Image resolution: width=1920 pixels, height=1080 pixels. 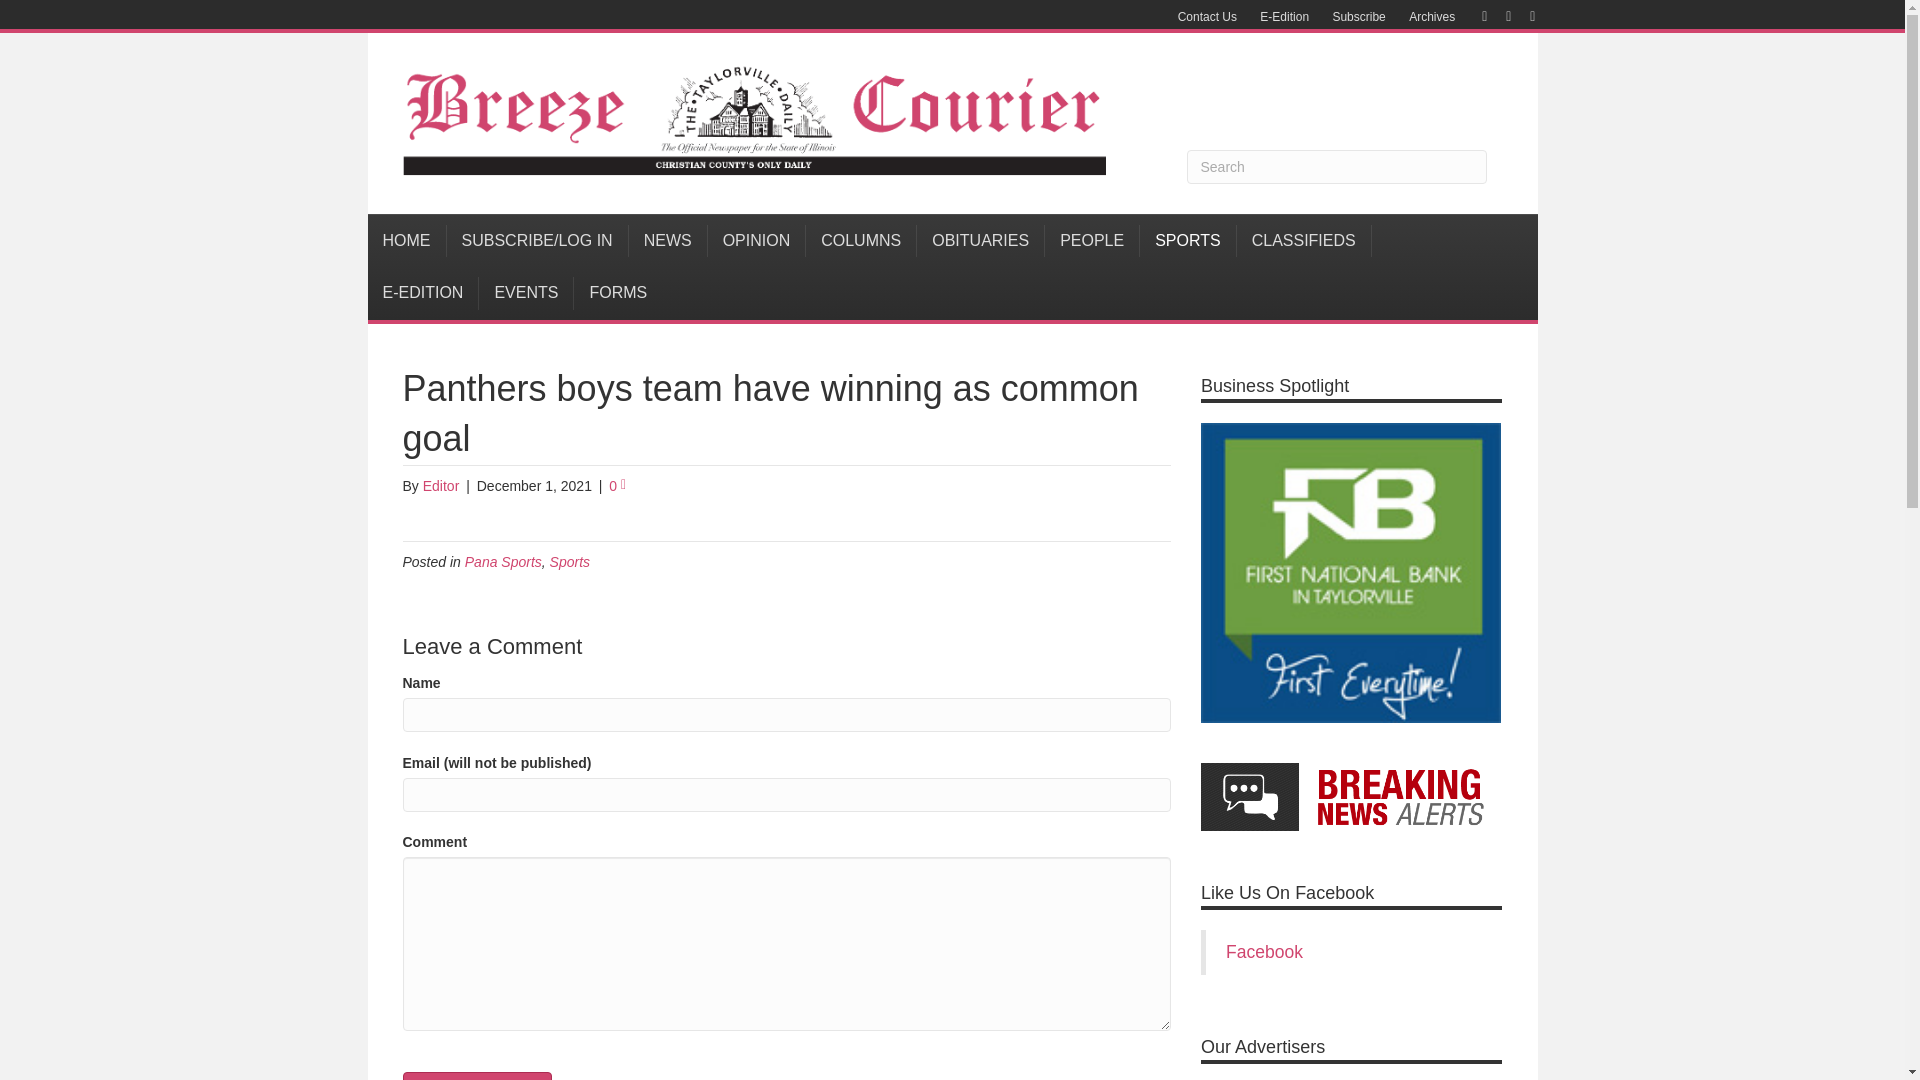 What do you see at coordinates (1358, 17) in the screenshot?
I see `Subscribe` at bounding box center [1358, 17].